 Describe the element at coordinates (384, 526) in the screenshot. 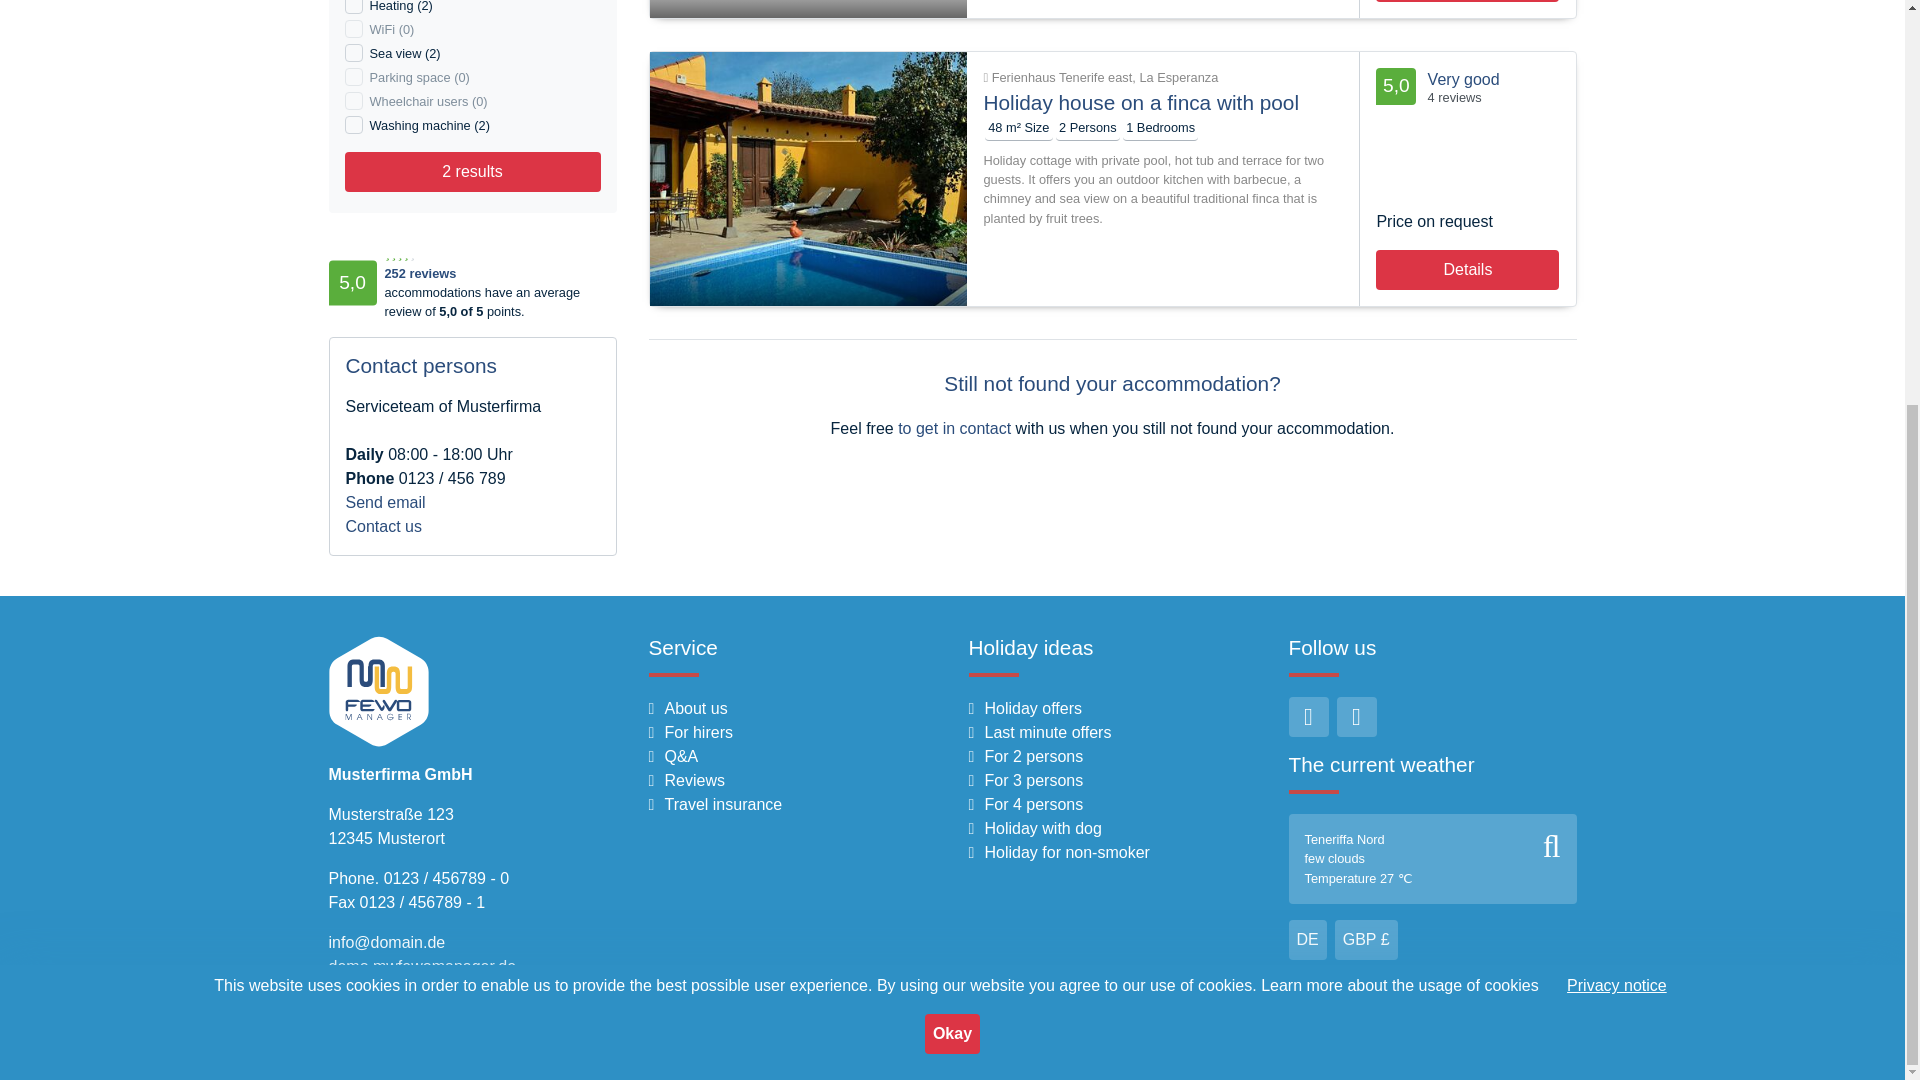

I see `Contact us` at that location.